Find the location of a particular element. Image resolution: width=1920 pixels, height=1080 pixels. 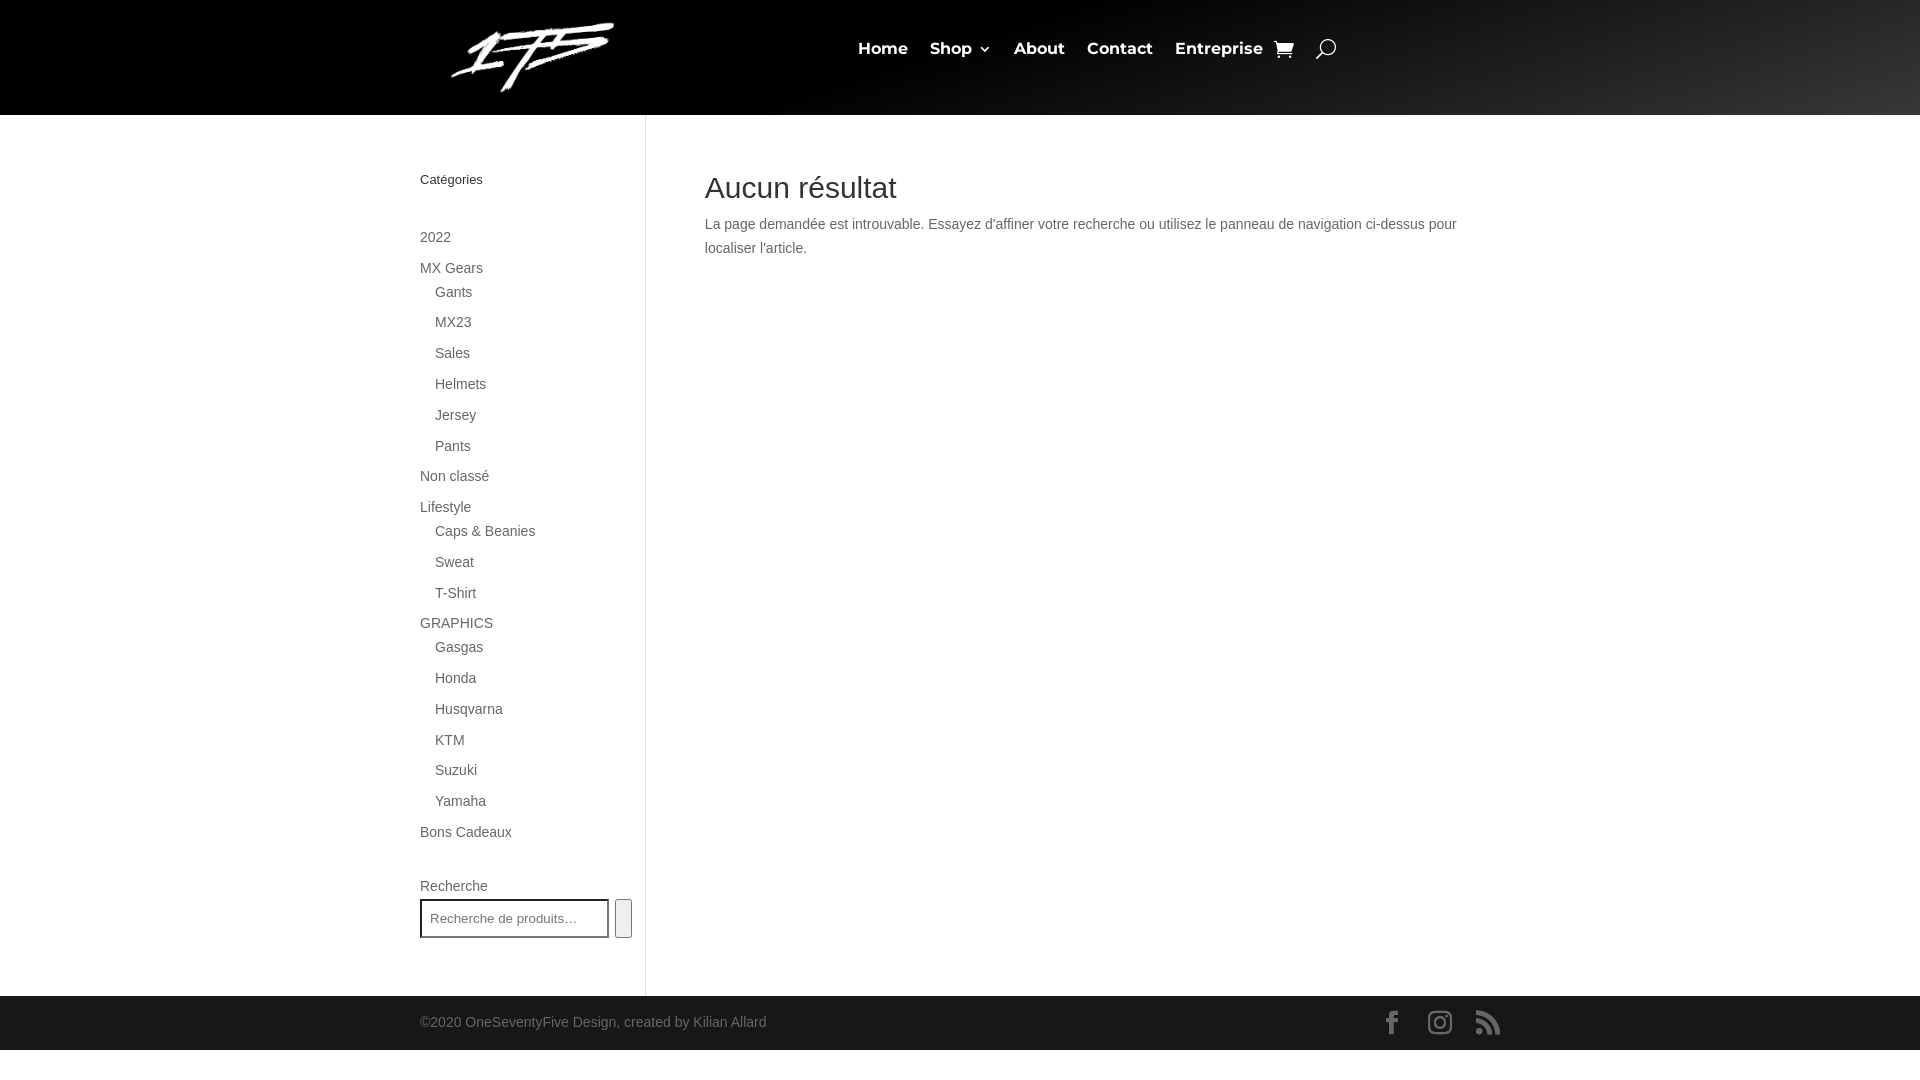

Yamaha is located at coordinates (460, 801).